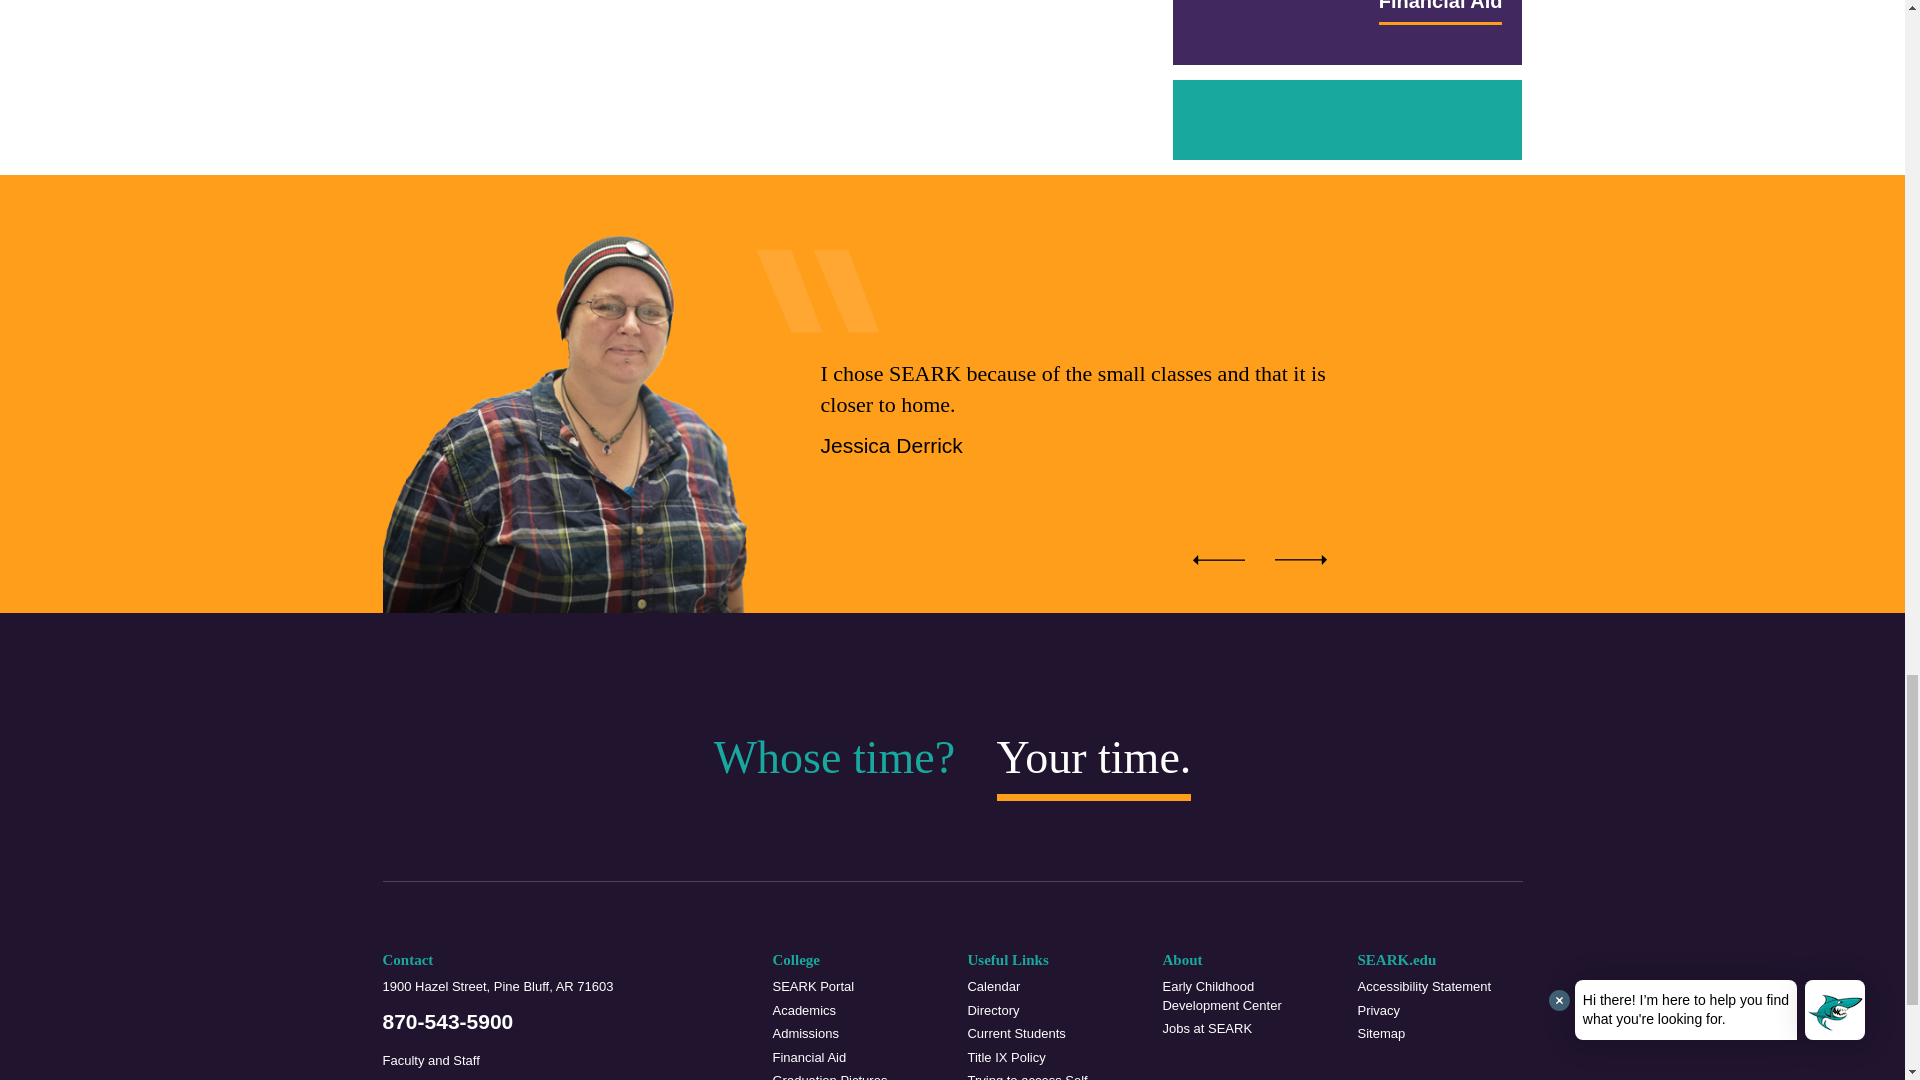 The width and height of the screenshot is (1920, 1080). What do you see at coordinates (854, 1076) in the screenshot?
I see `Link to graduation pictures` at bounding box center [854, 1076].